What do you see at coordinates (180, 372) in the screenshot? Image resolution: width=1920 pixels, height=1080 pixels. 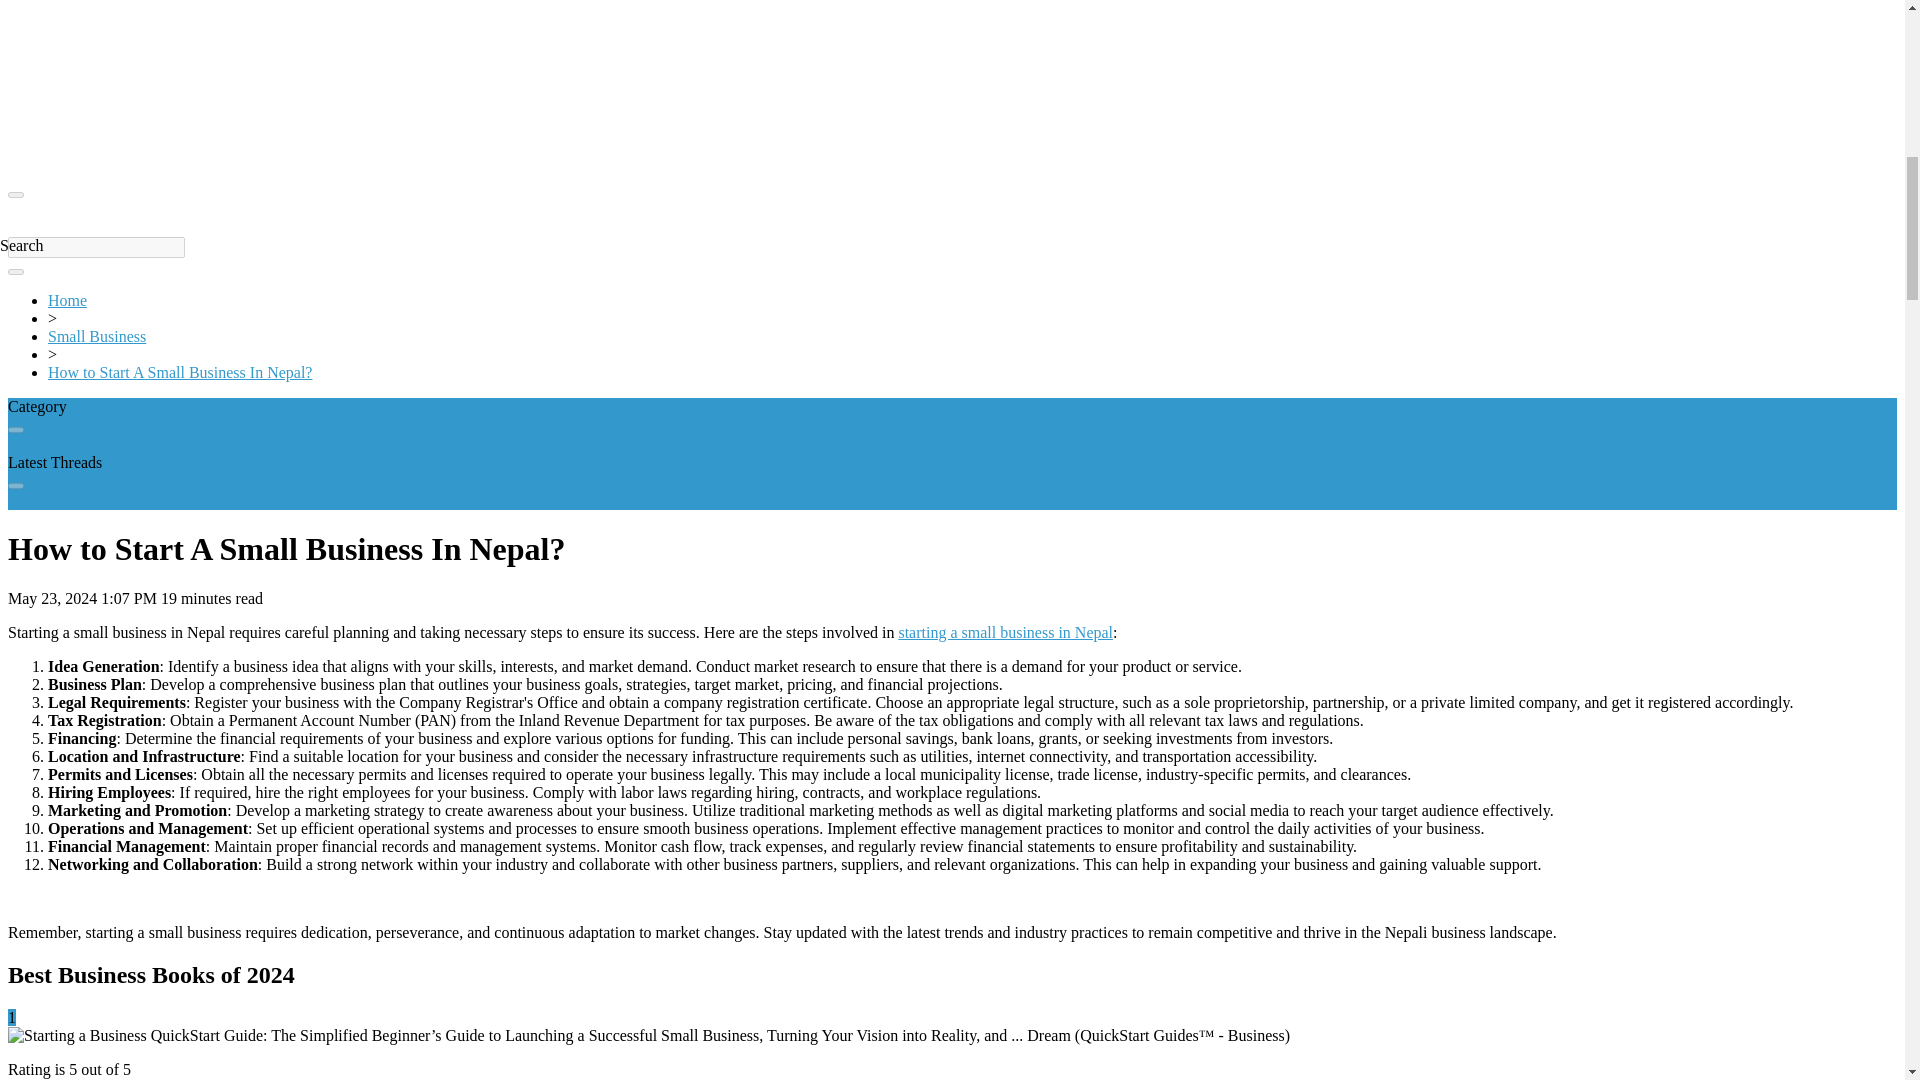 I see `How to Start A Small Business In Nepal?` at bounding box center [180, 372].